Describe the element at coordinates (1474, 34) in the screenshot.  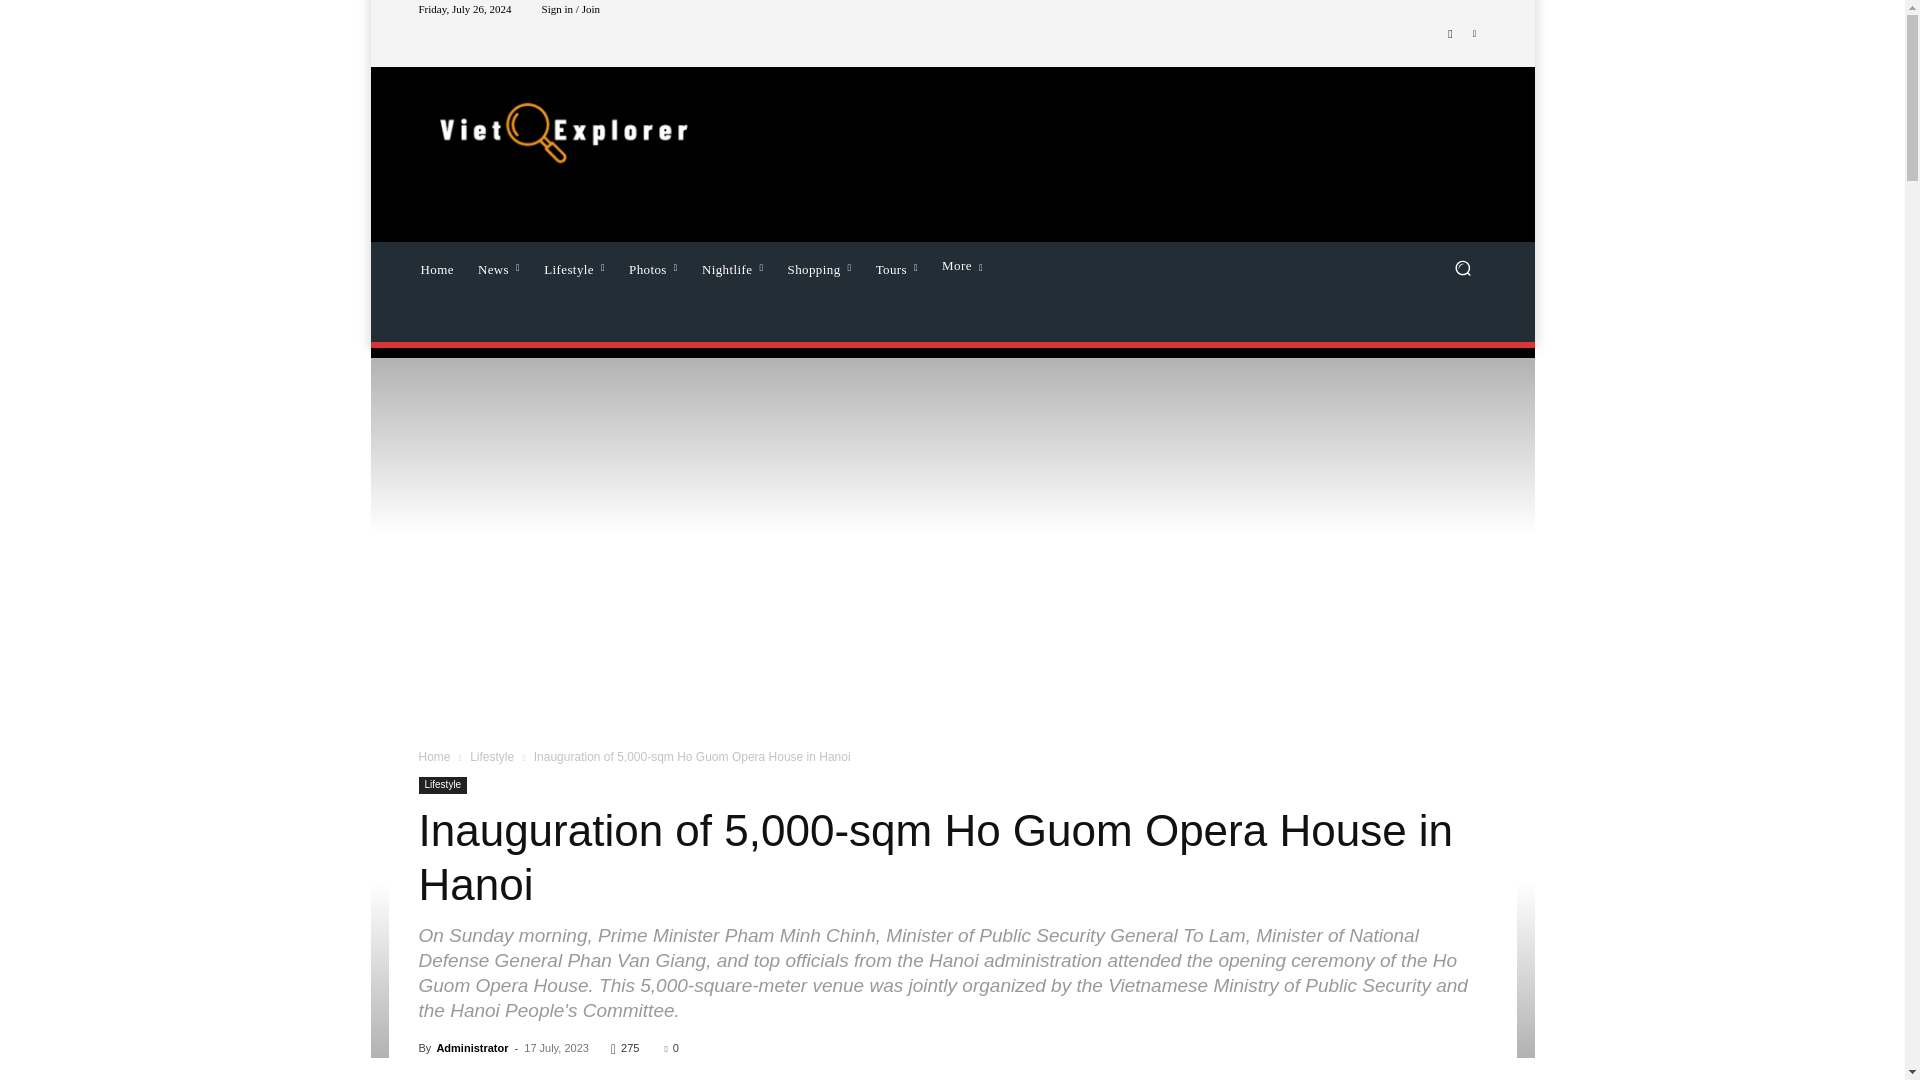
I see `Twitter` at that location.